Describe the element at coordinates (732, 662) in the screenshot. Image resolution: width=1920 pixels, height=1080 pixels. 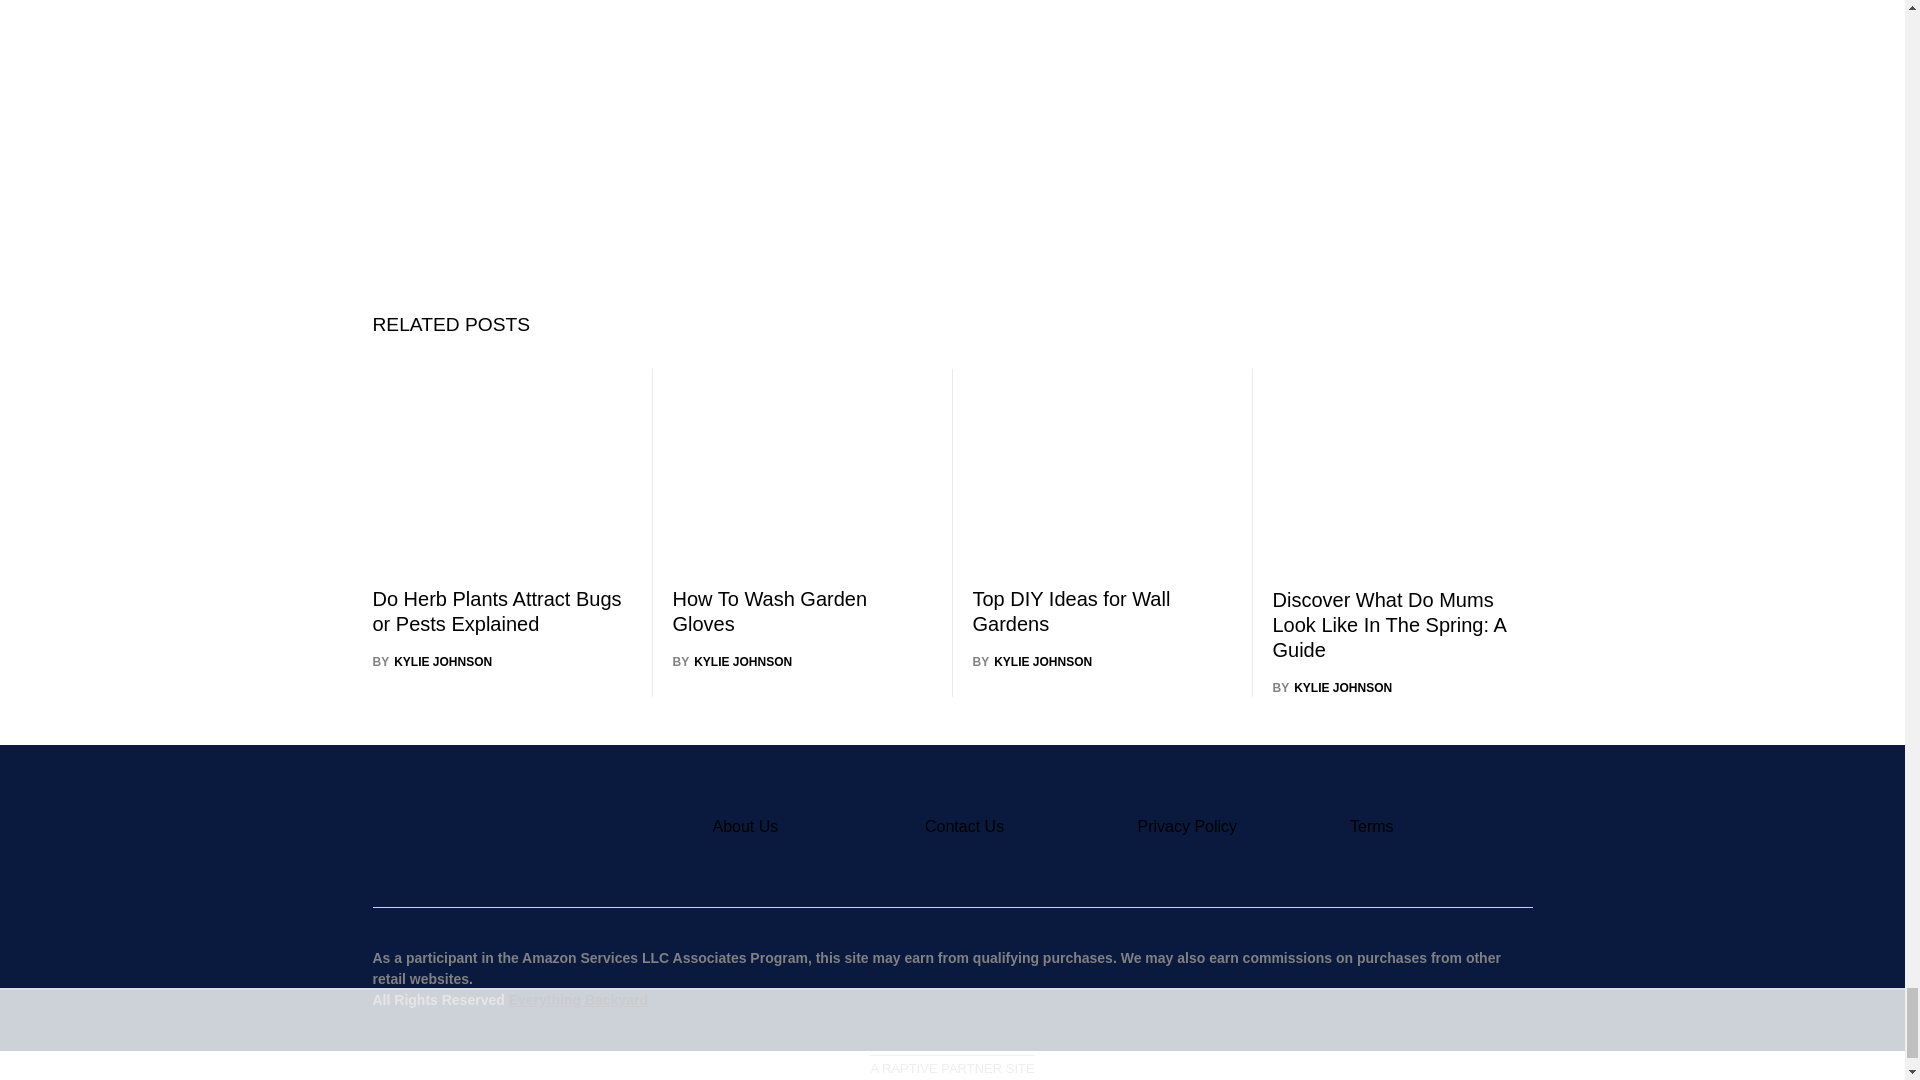
I see `View all posts by Kylie Johnson` at that location.